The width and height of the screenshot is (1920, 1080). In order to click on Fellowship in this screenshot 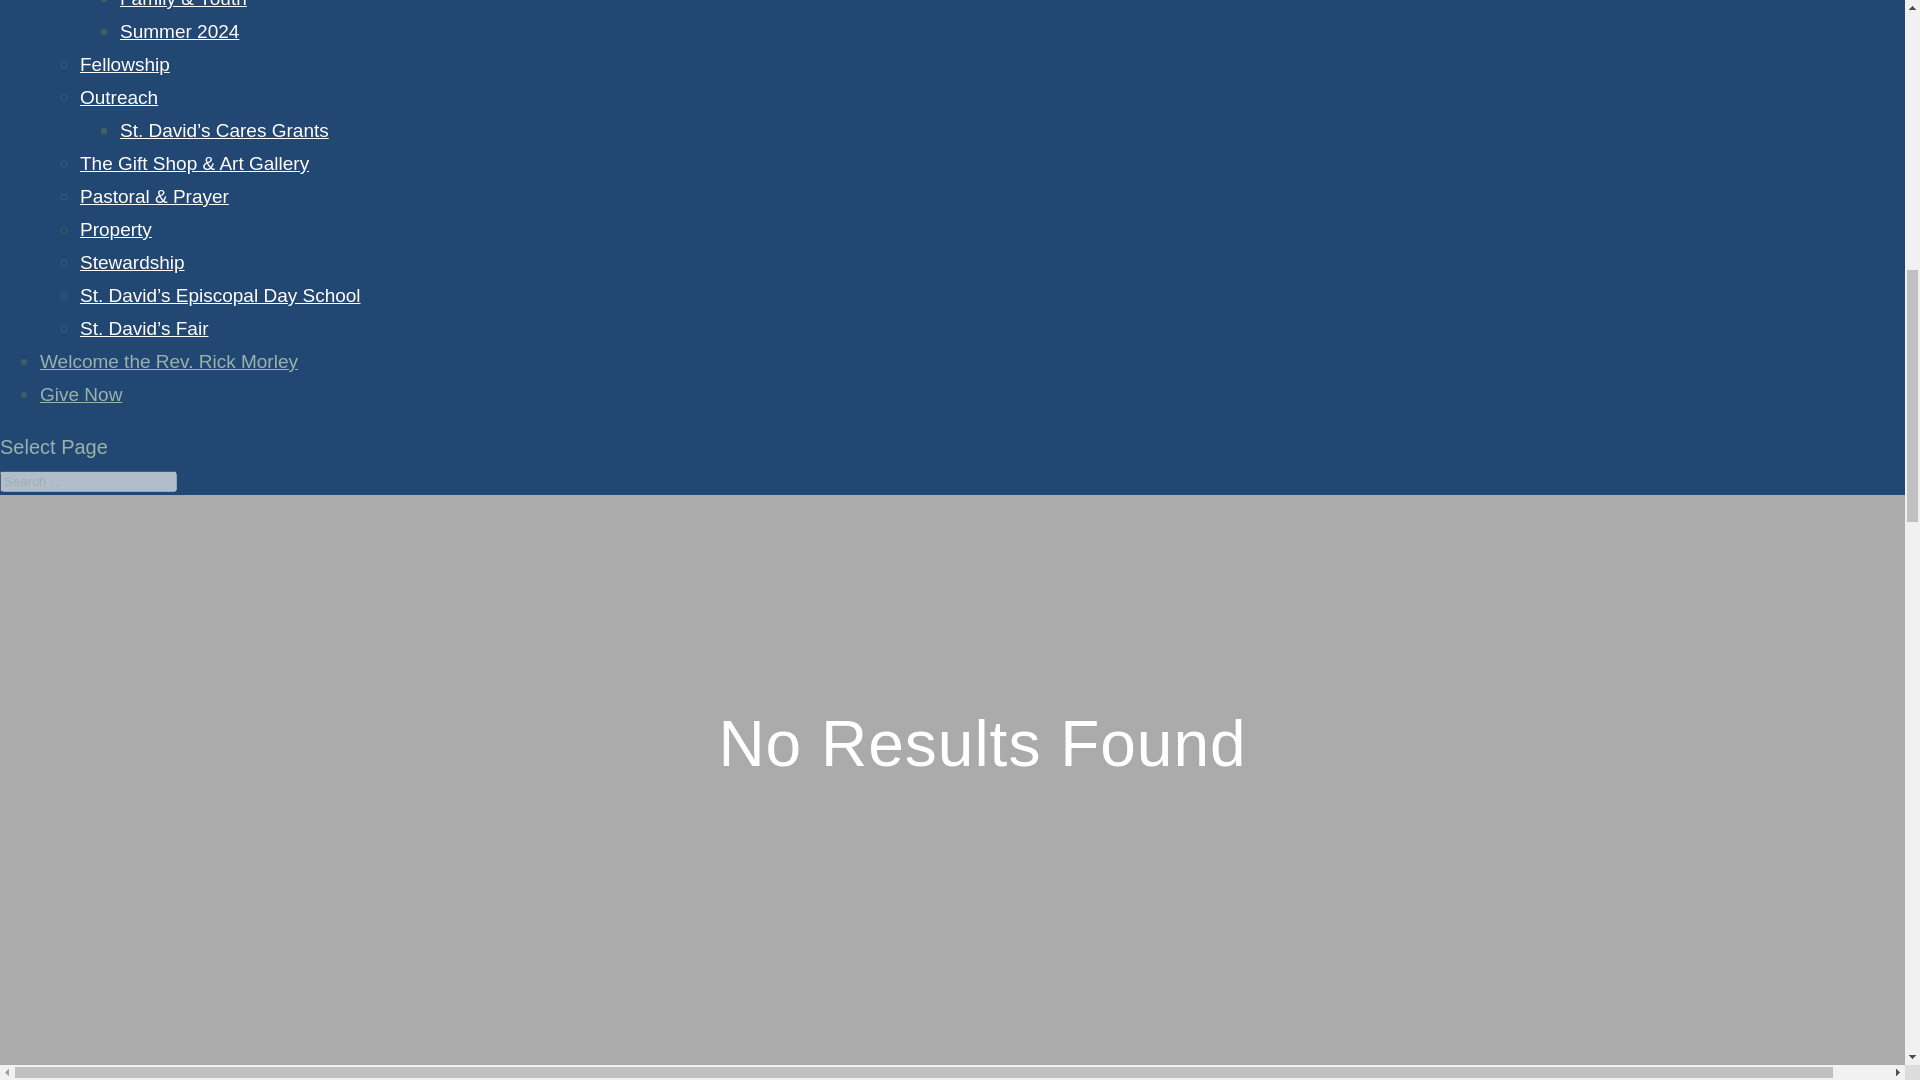, I will do `click(125, 64)`.